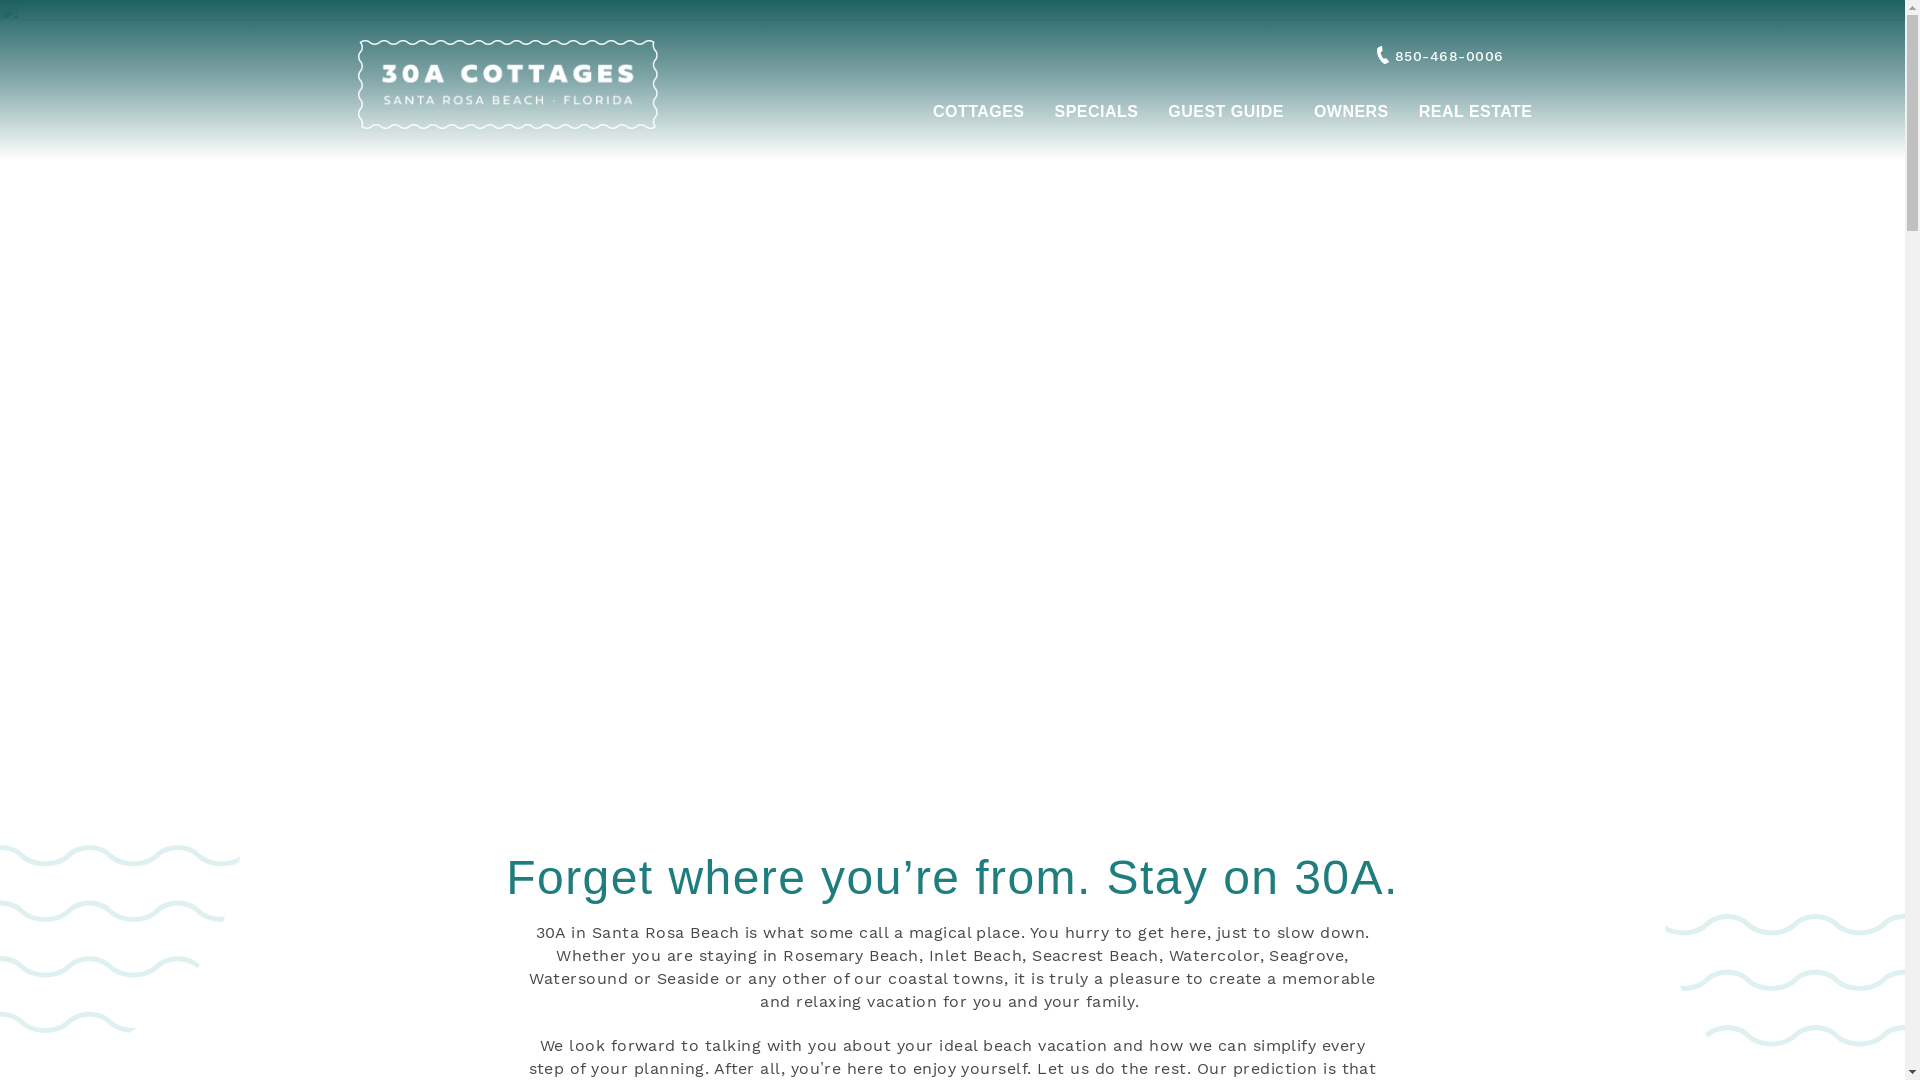  What do you see at coordinates (1097, 114) in the screenshot?
I see `SPECIALS` at bounding box center [1097, 114].